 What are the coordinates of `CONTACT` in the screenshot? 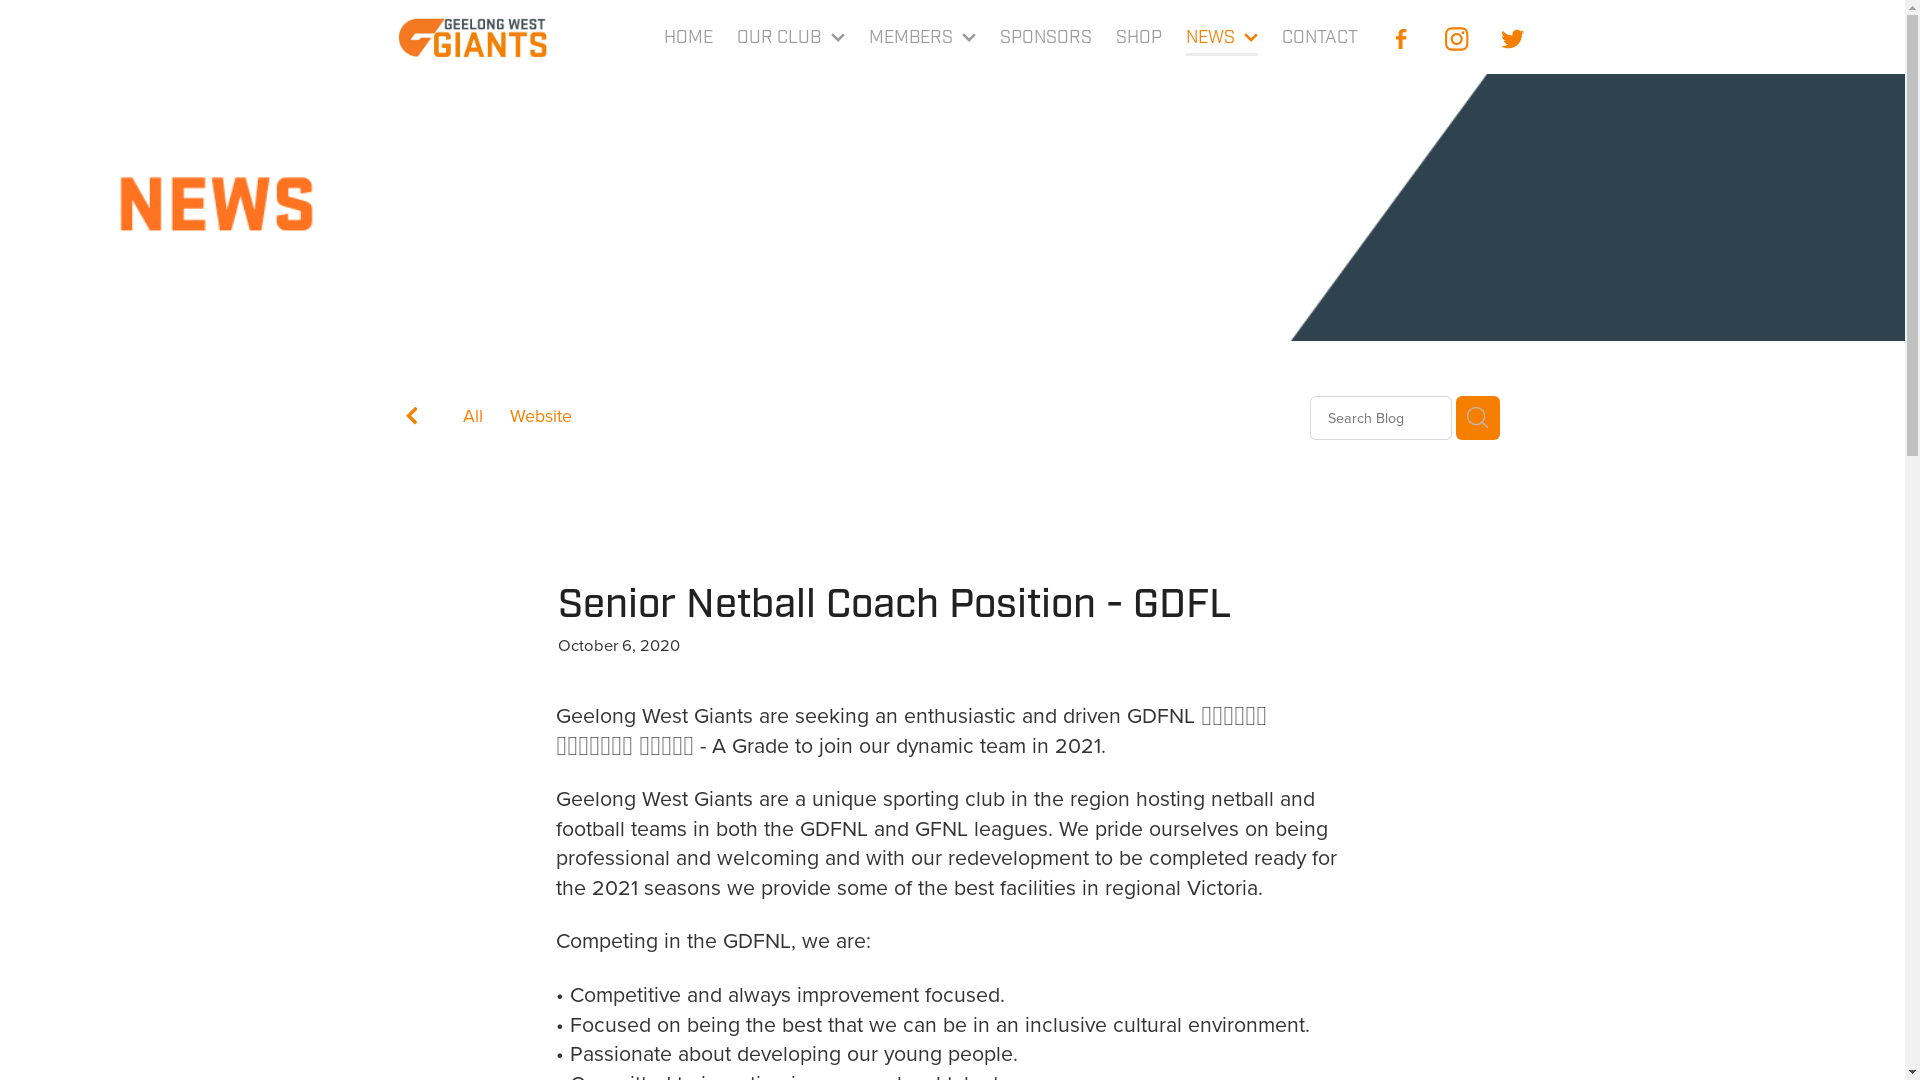 It's located at (1320, 39).